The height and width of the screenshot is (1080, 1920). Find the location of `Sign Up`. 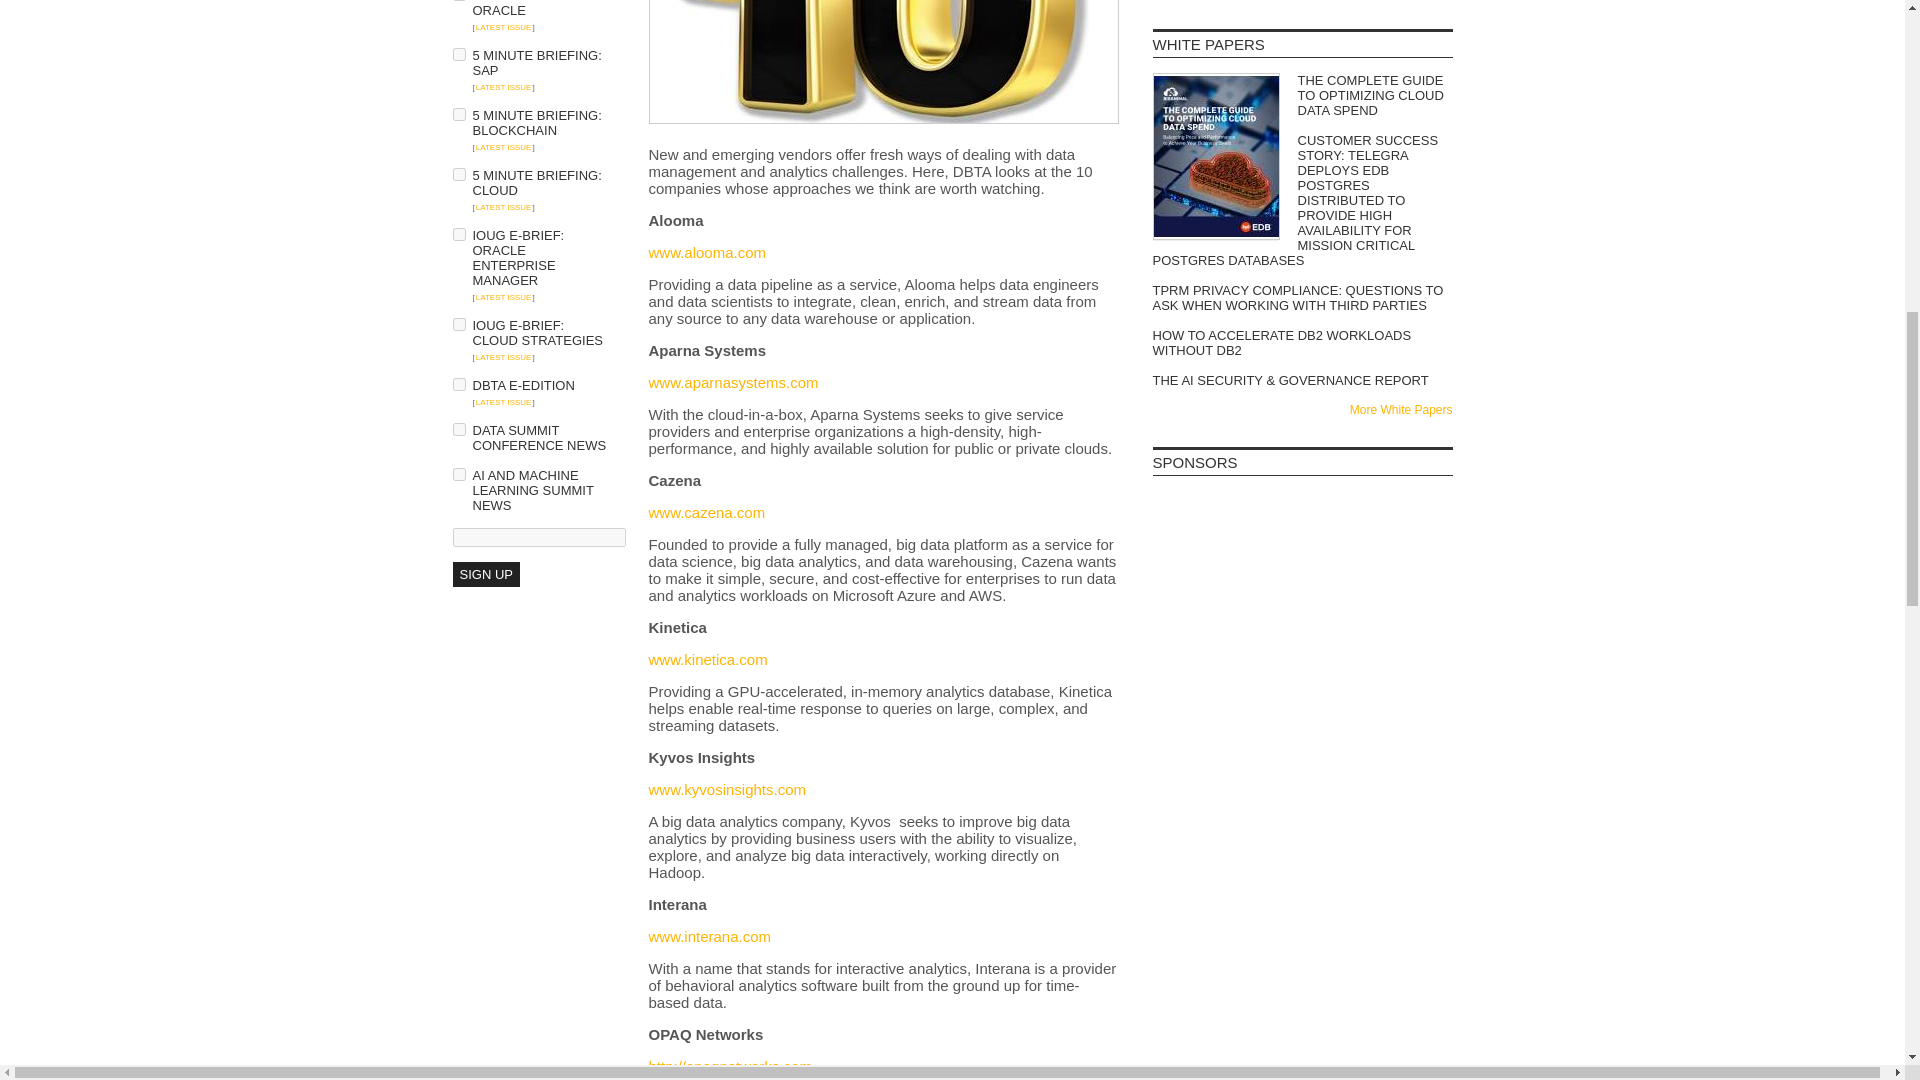

Sign Up is located at coordinates (484, 574).